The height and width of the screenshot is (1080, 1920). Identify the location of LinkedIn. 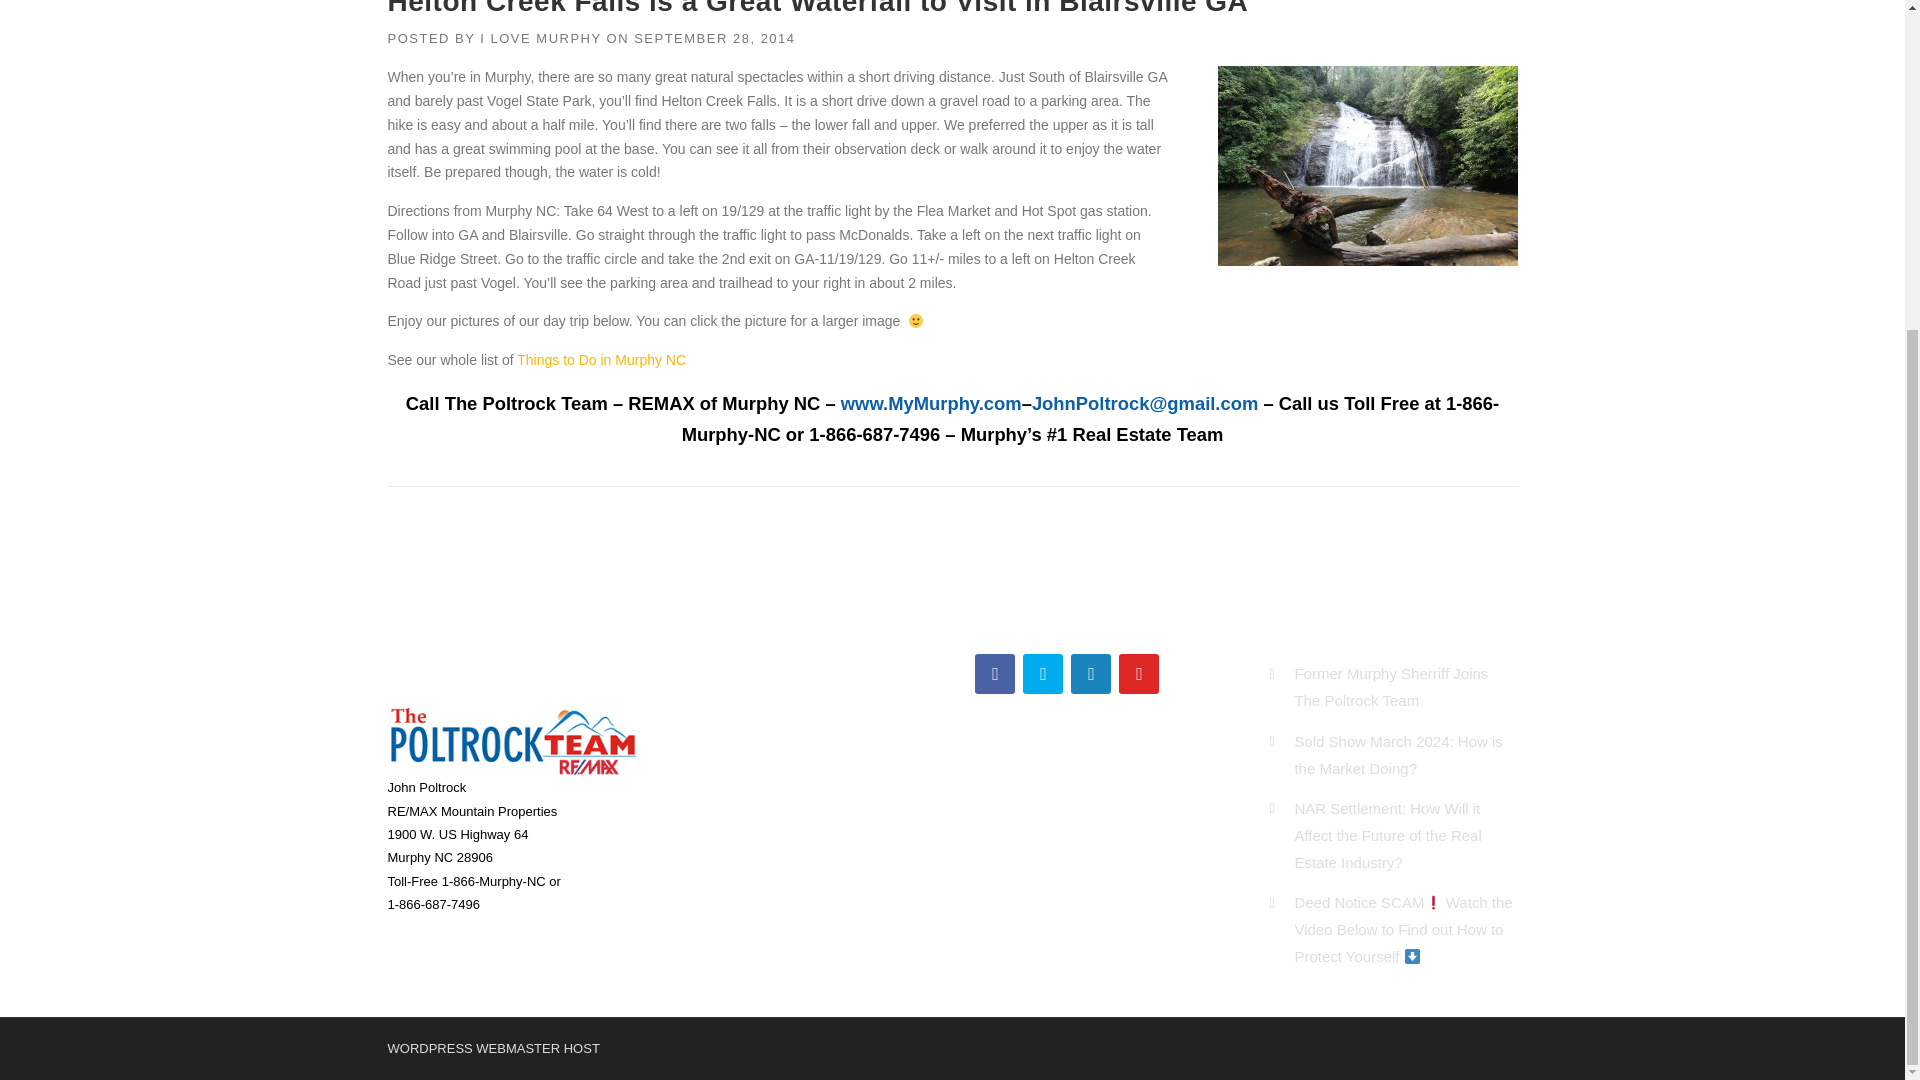
(1091, 674).